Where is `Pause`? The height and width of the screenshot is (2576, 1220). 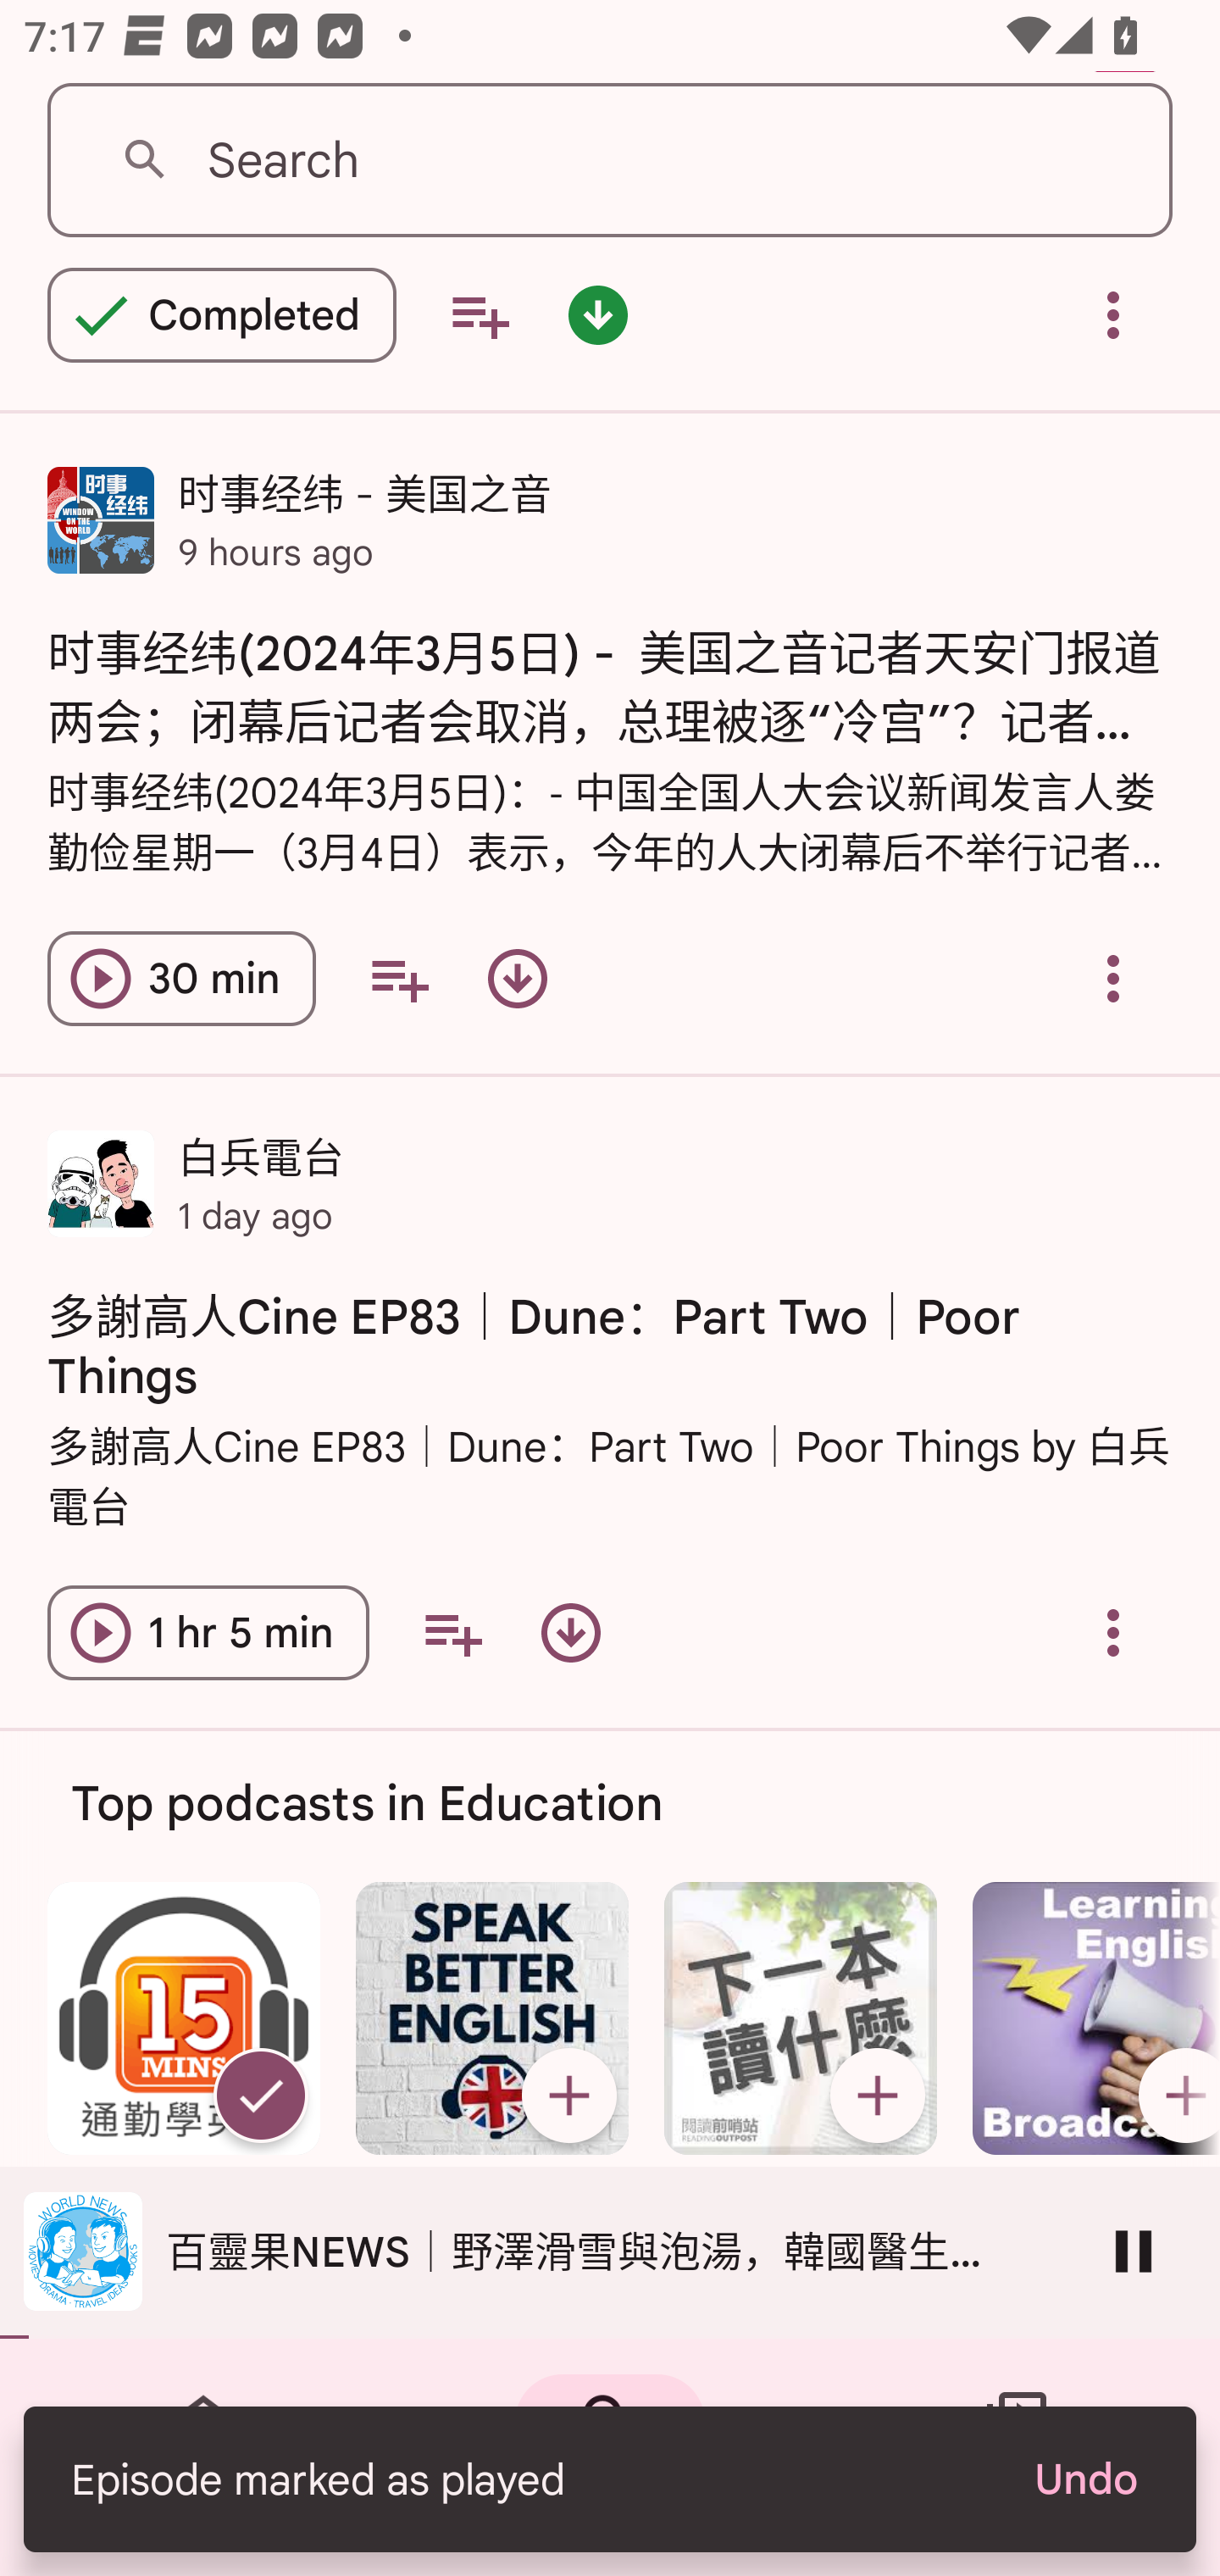 Pause is located at coordinates (1134, 2251).